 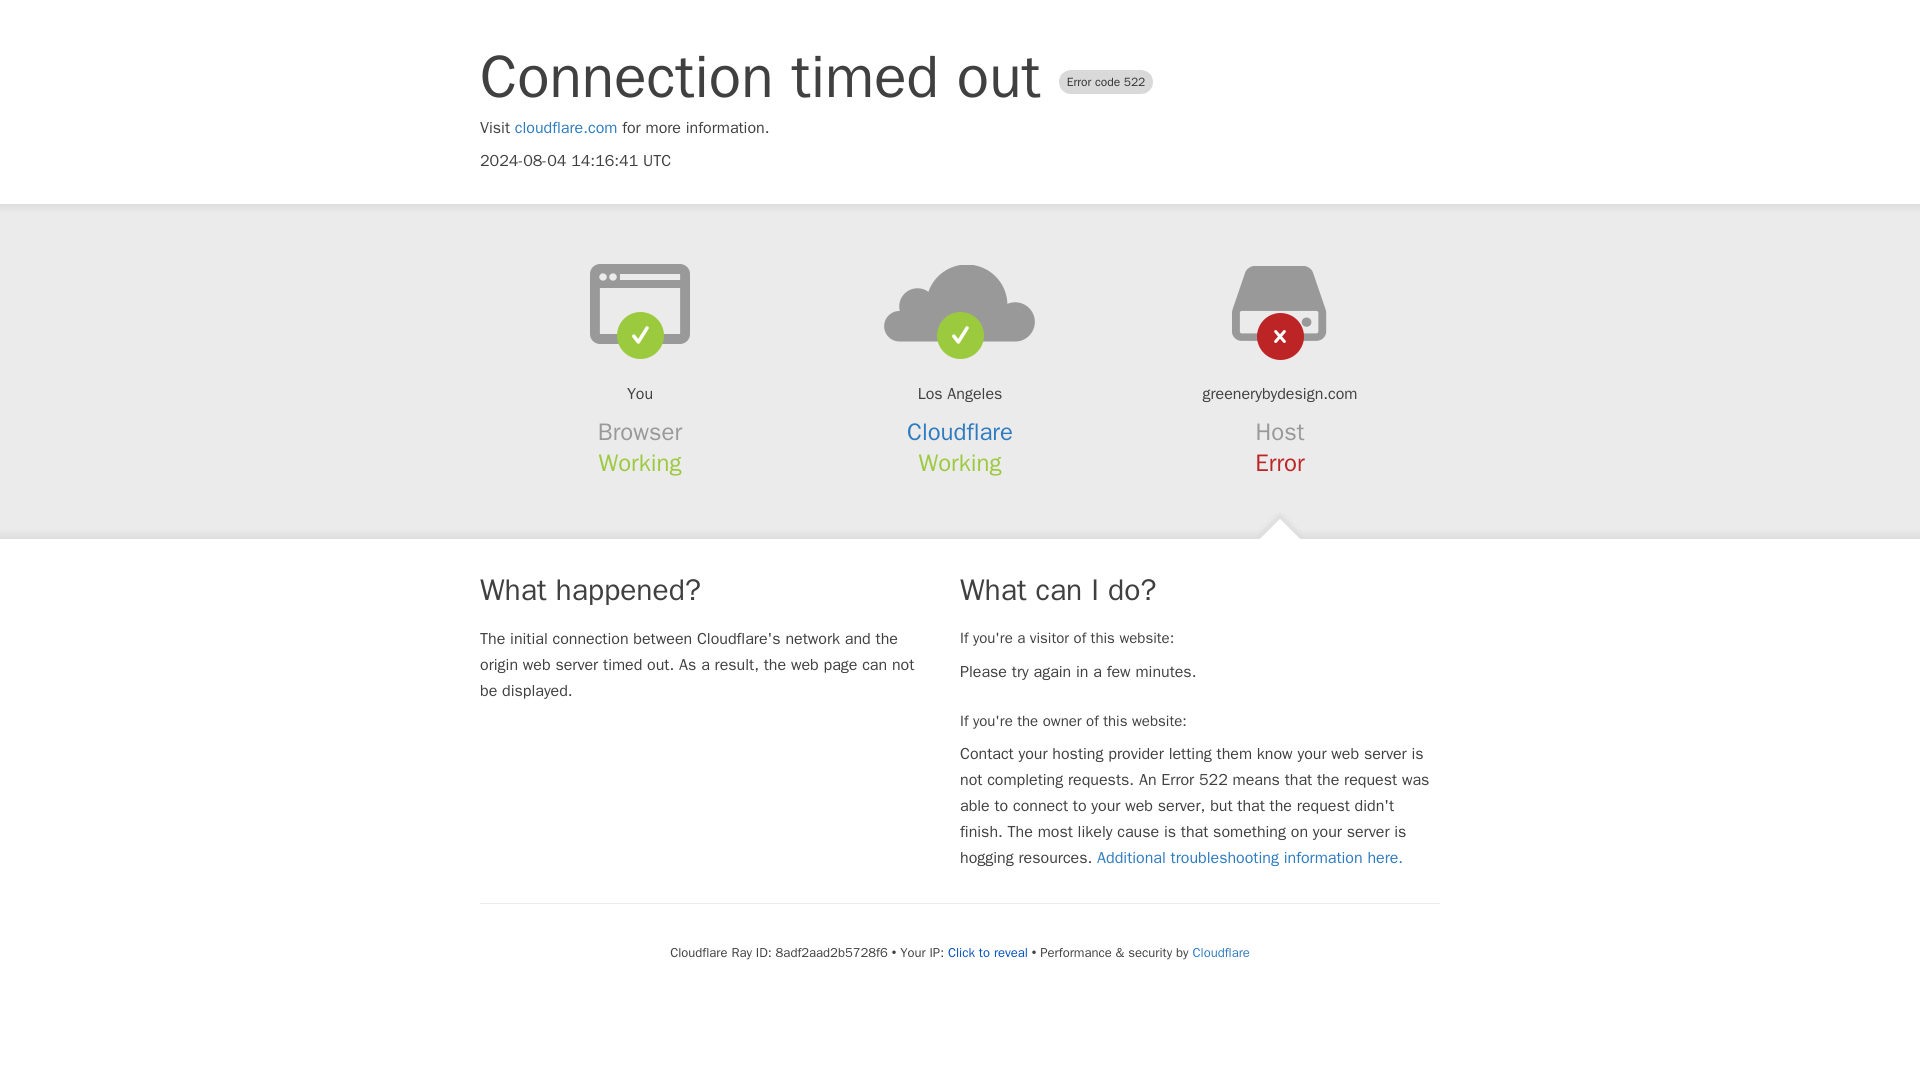 What do you see at coordinates (1220, 952) in the screenshot?
I see `Cloudflare` at bounding box center [1220, 952].